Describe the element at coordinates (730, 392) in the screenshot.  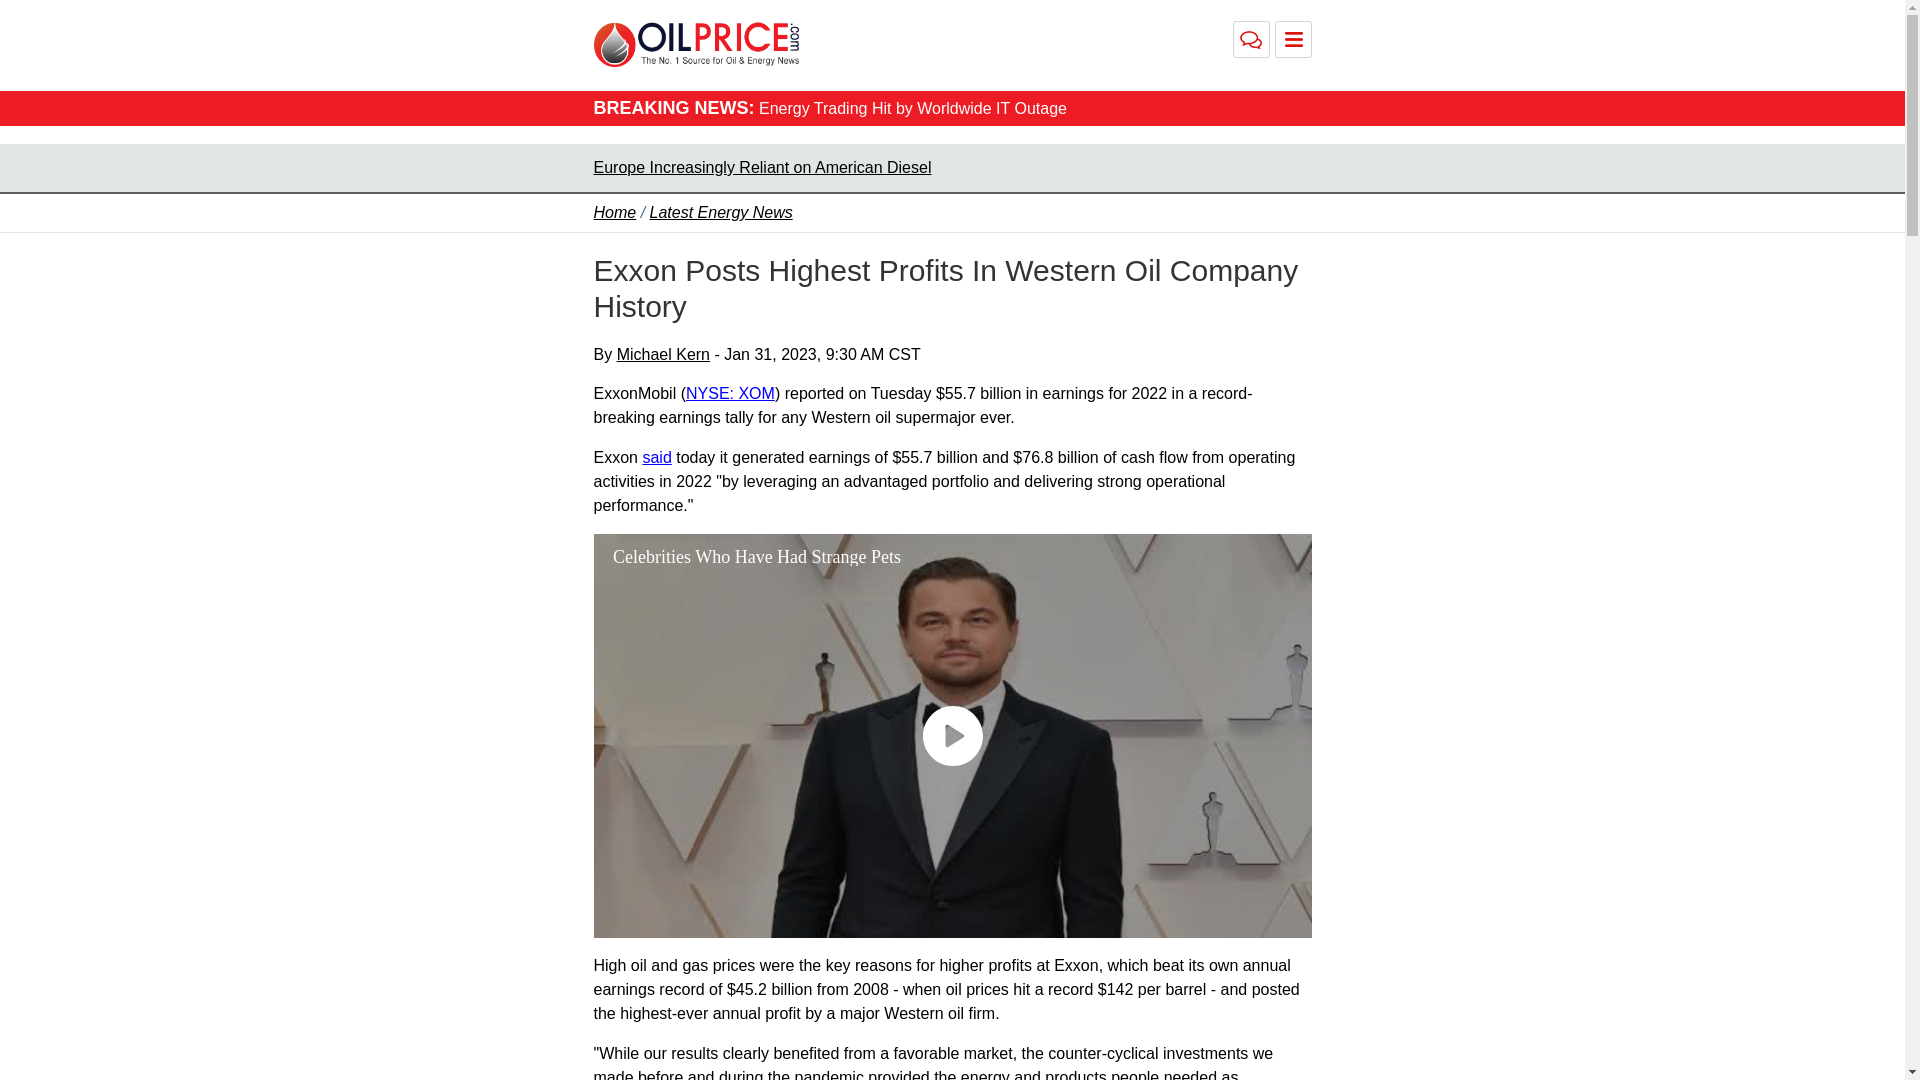
I see `NYSE: XOM` at that location.